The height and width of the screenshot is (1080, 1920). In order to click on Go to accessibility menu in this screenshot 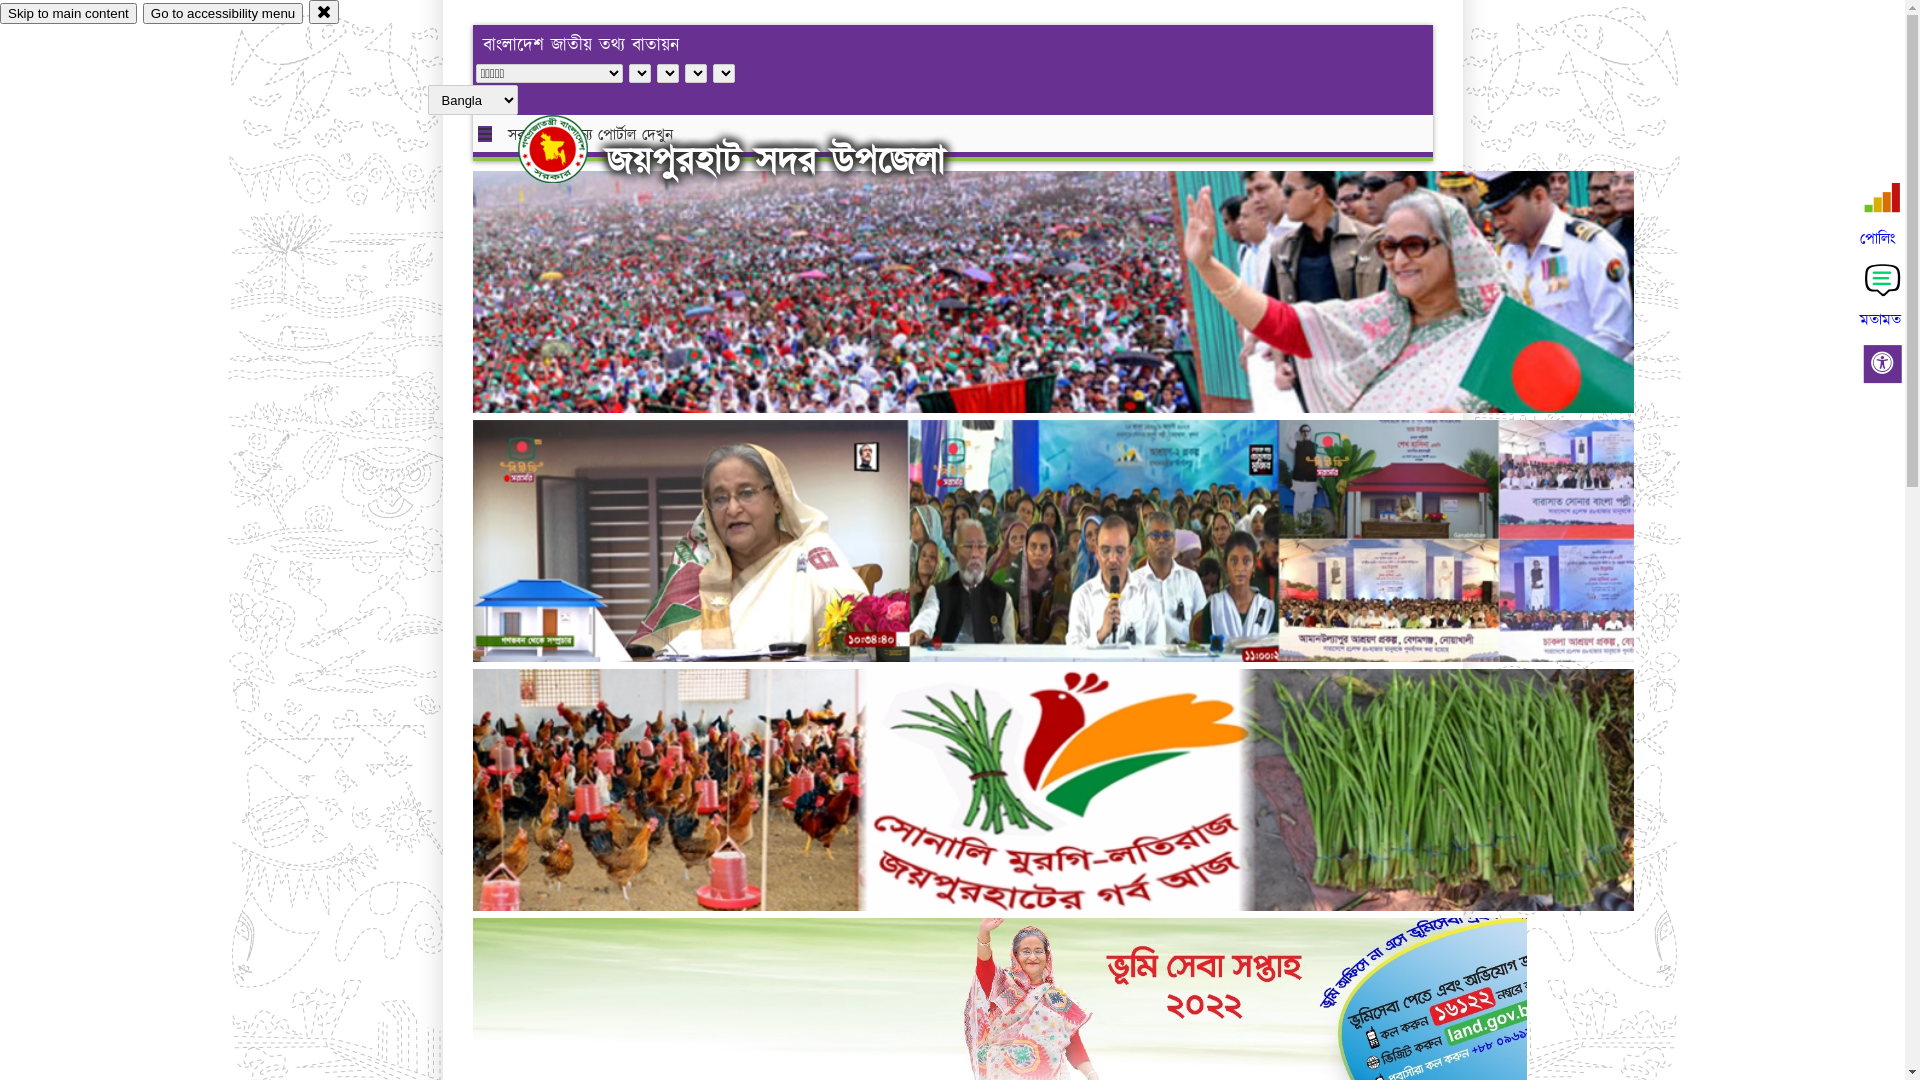, I will do `click(223, 14)`.